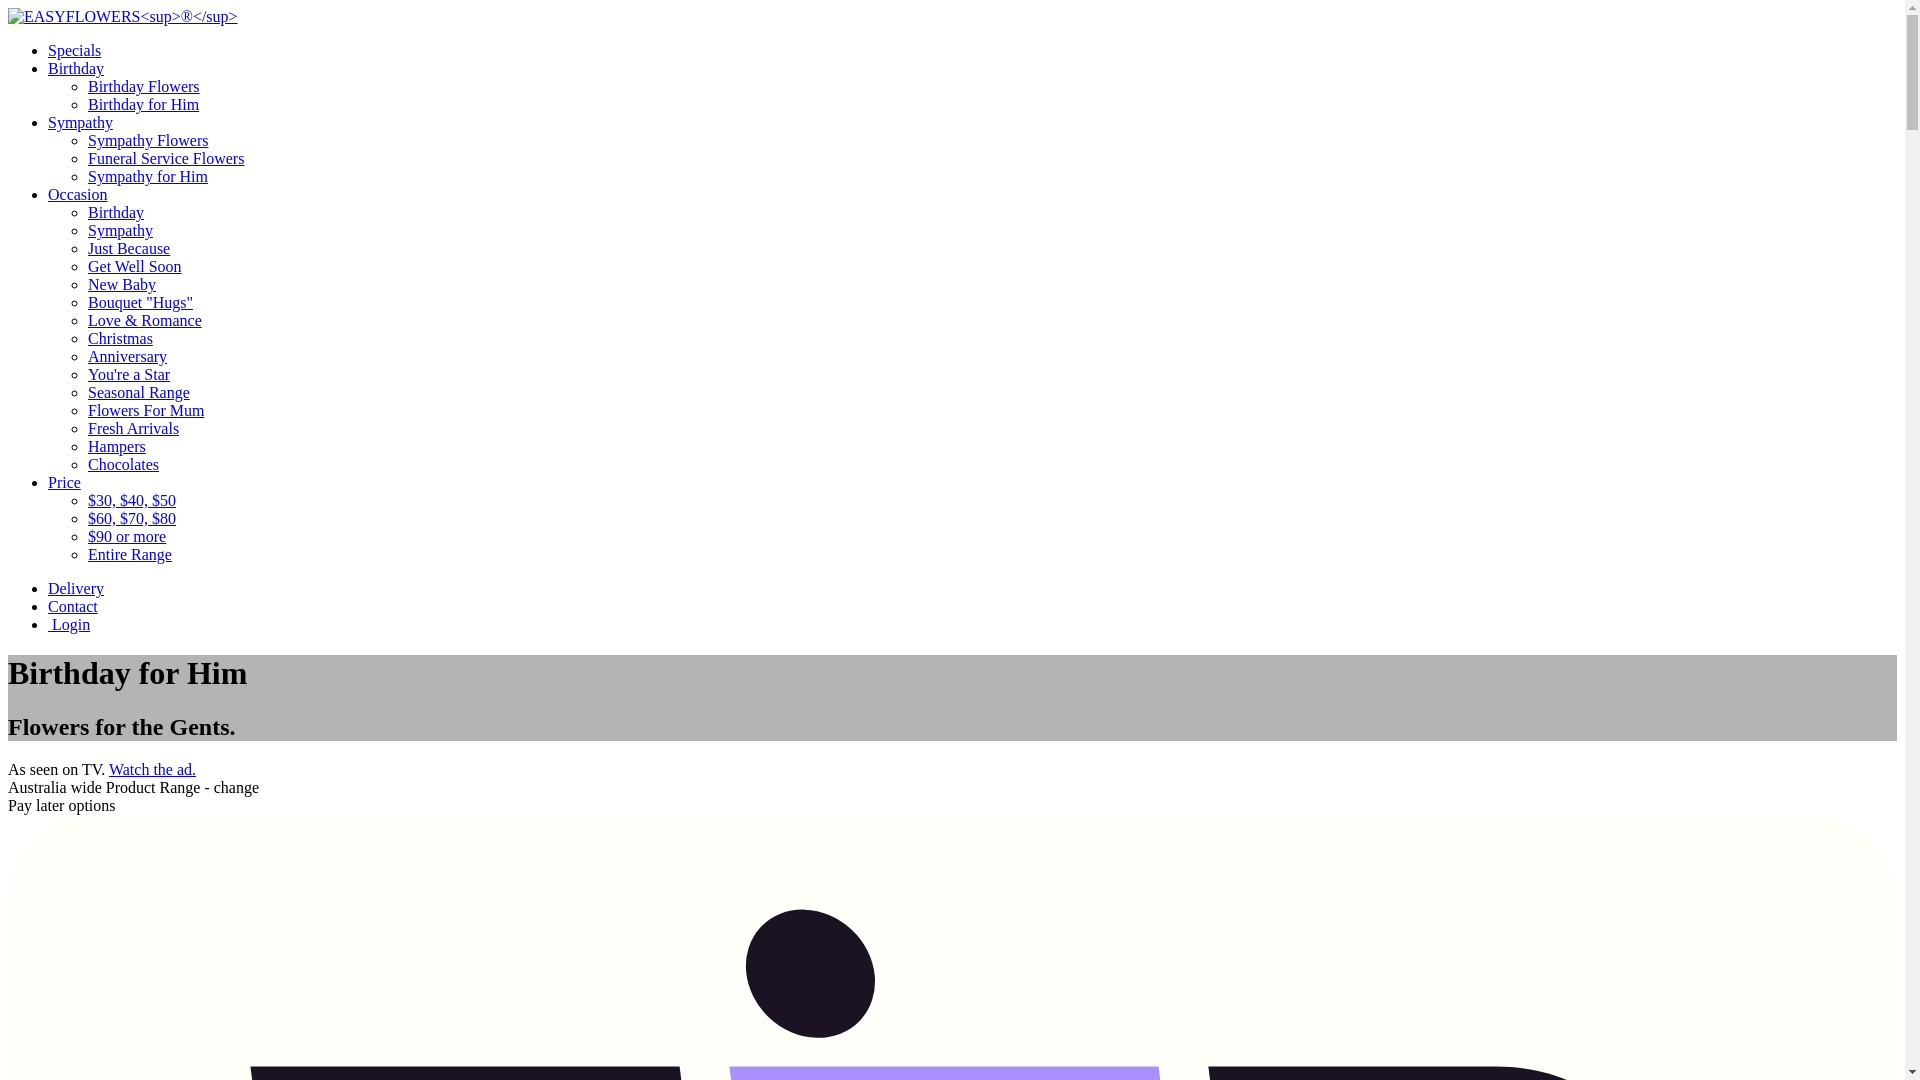 Image resolution: width=1920 pixels, height=1080 pixels. Describe the element at coordinates (992, 464) in the screenshot. I see `Chocolates` at that location.